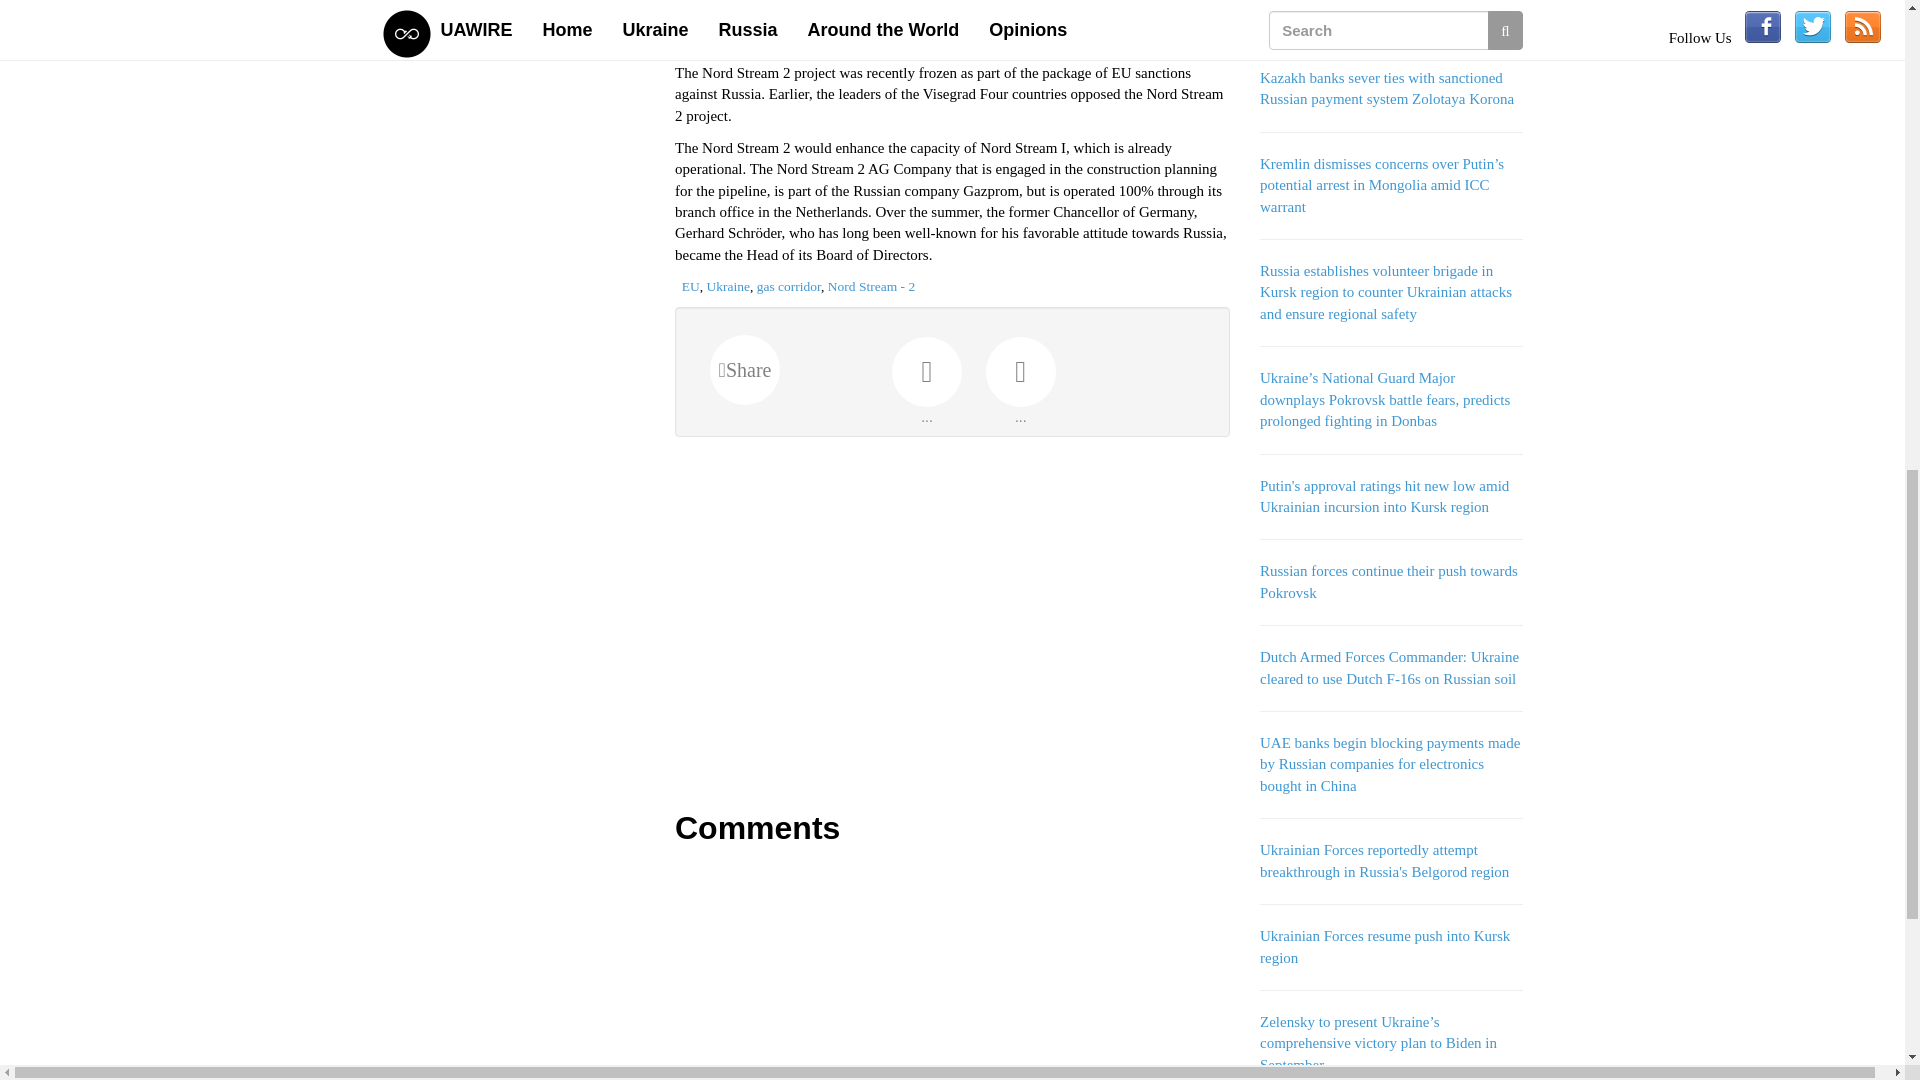 This screenshot has height=1080, width=1920. What do you see at coordinates (788, 286) in the screenshot?
I see `gas corridor` at bounding box center [788, 286].